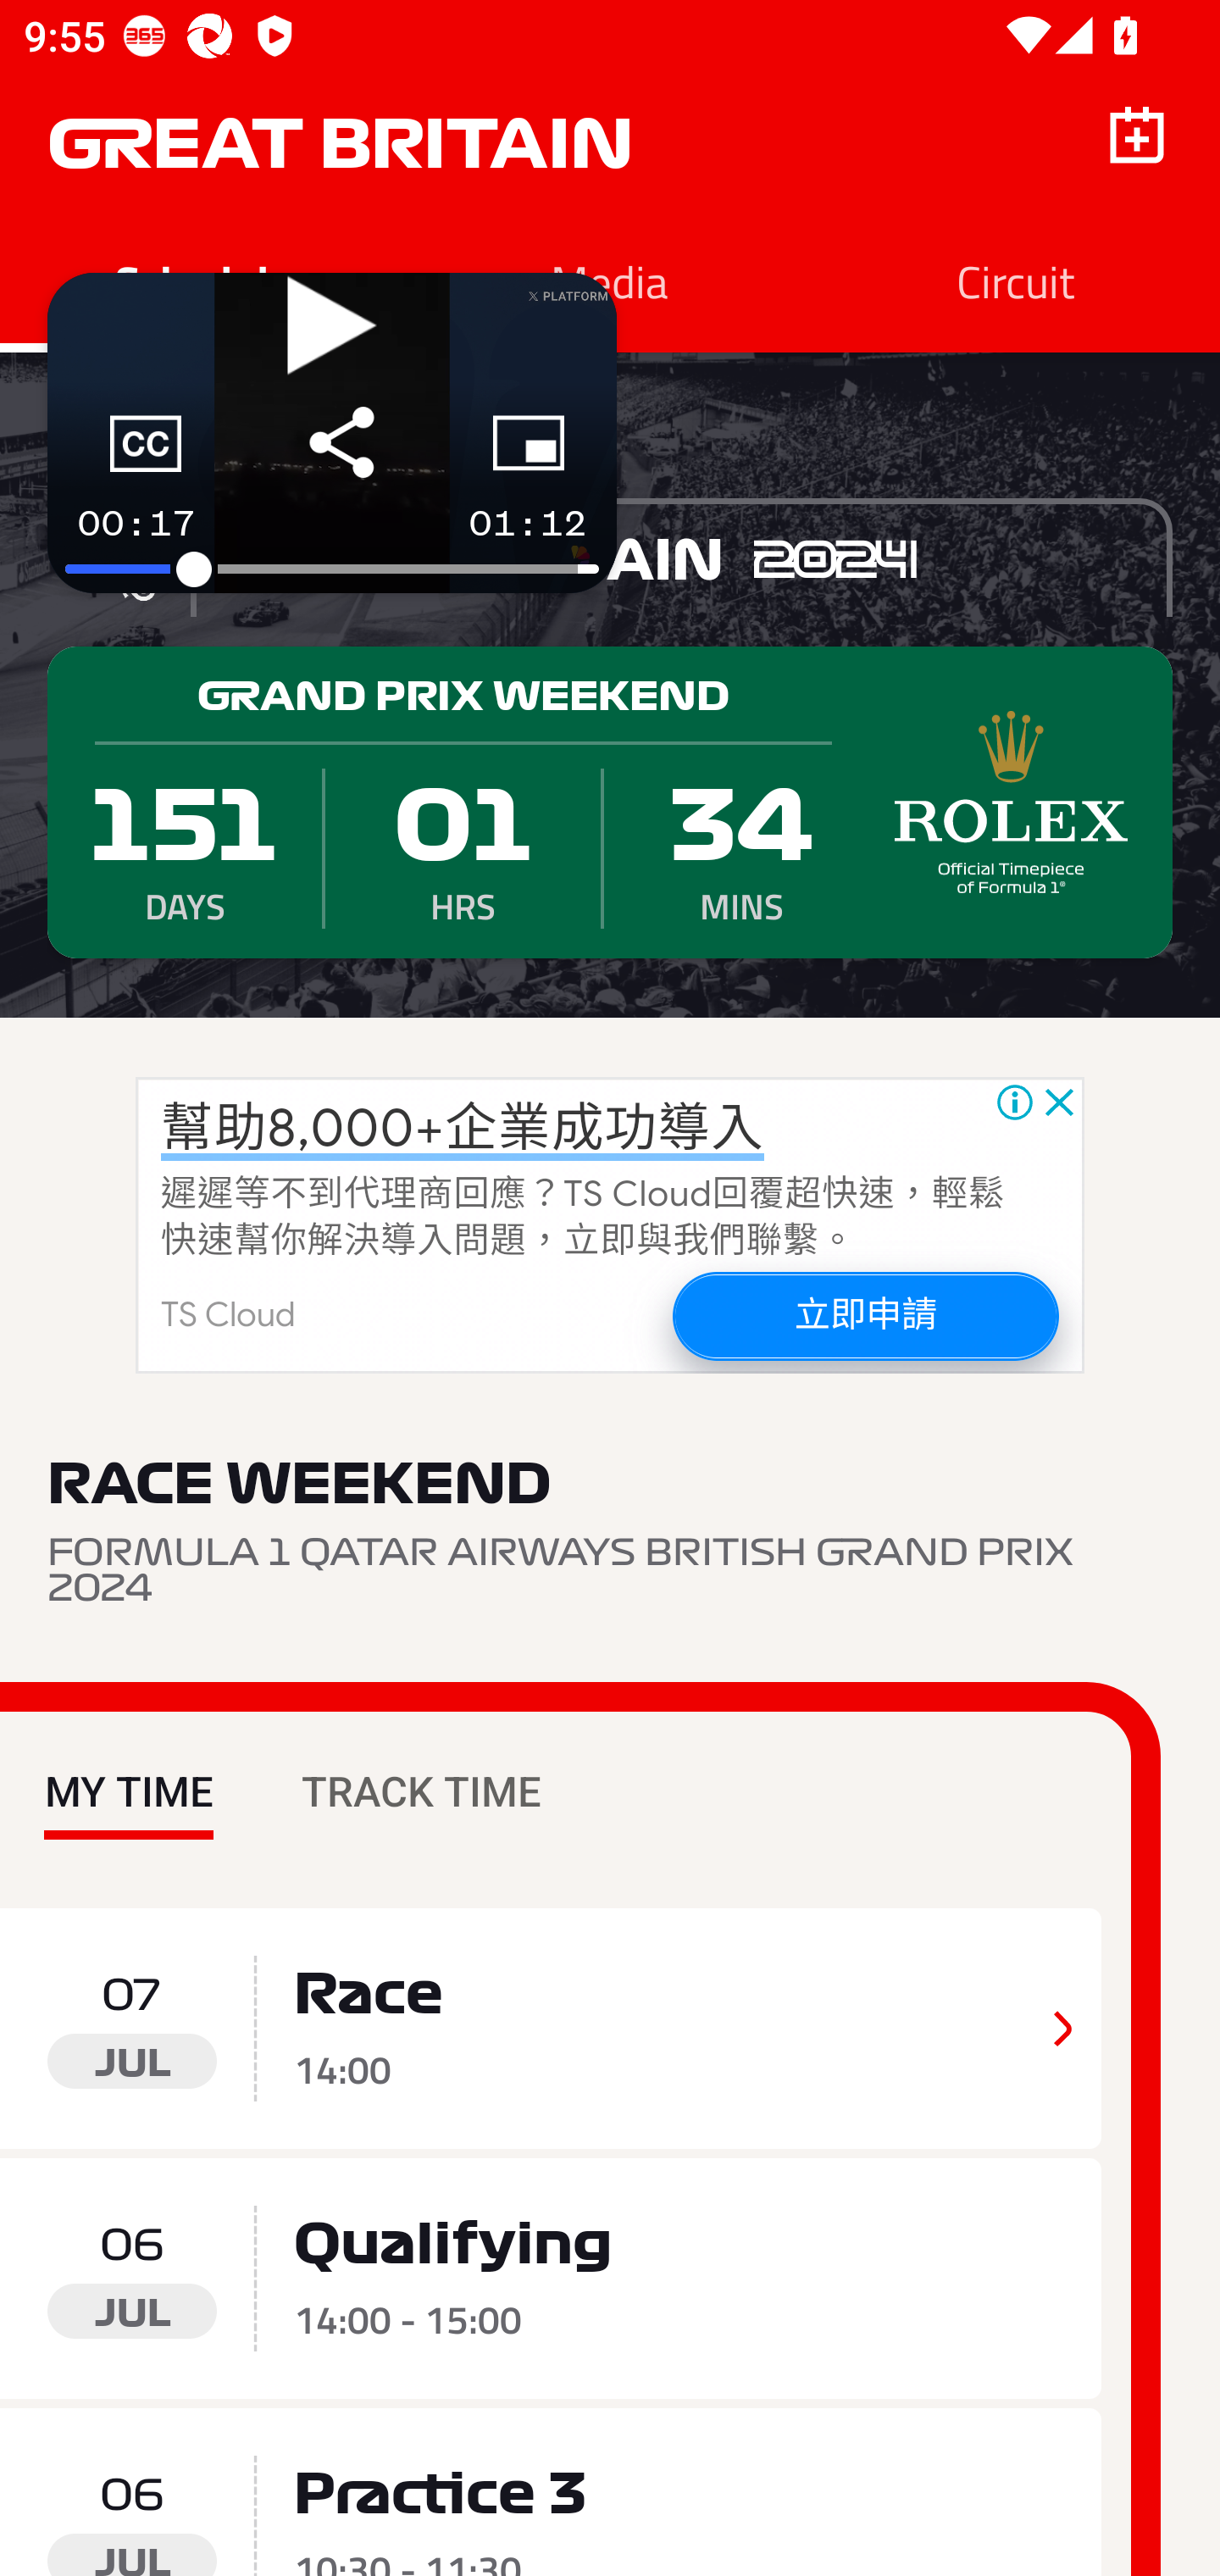 The width and height of the screenshot is (1220, 2576). What do you see at coordinates (1017, 281) in the screenshot?
I see `Circuit` at bounding box center [1017, 281].